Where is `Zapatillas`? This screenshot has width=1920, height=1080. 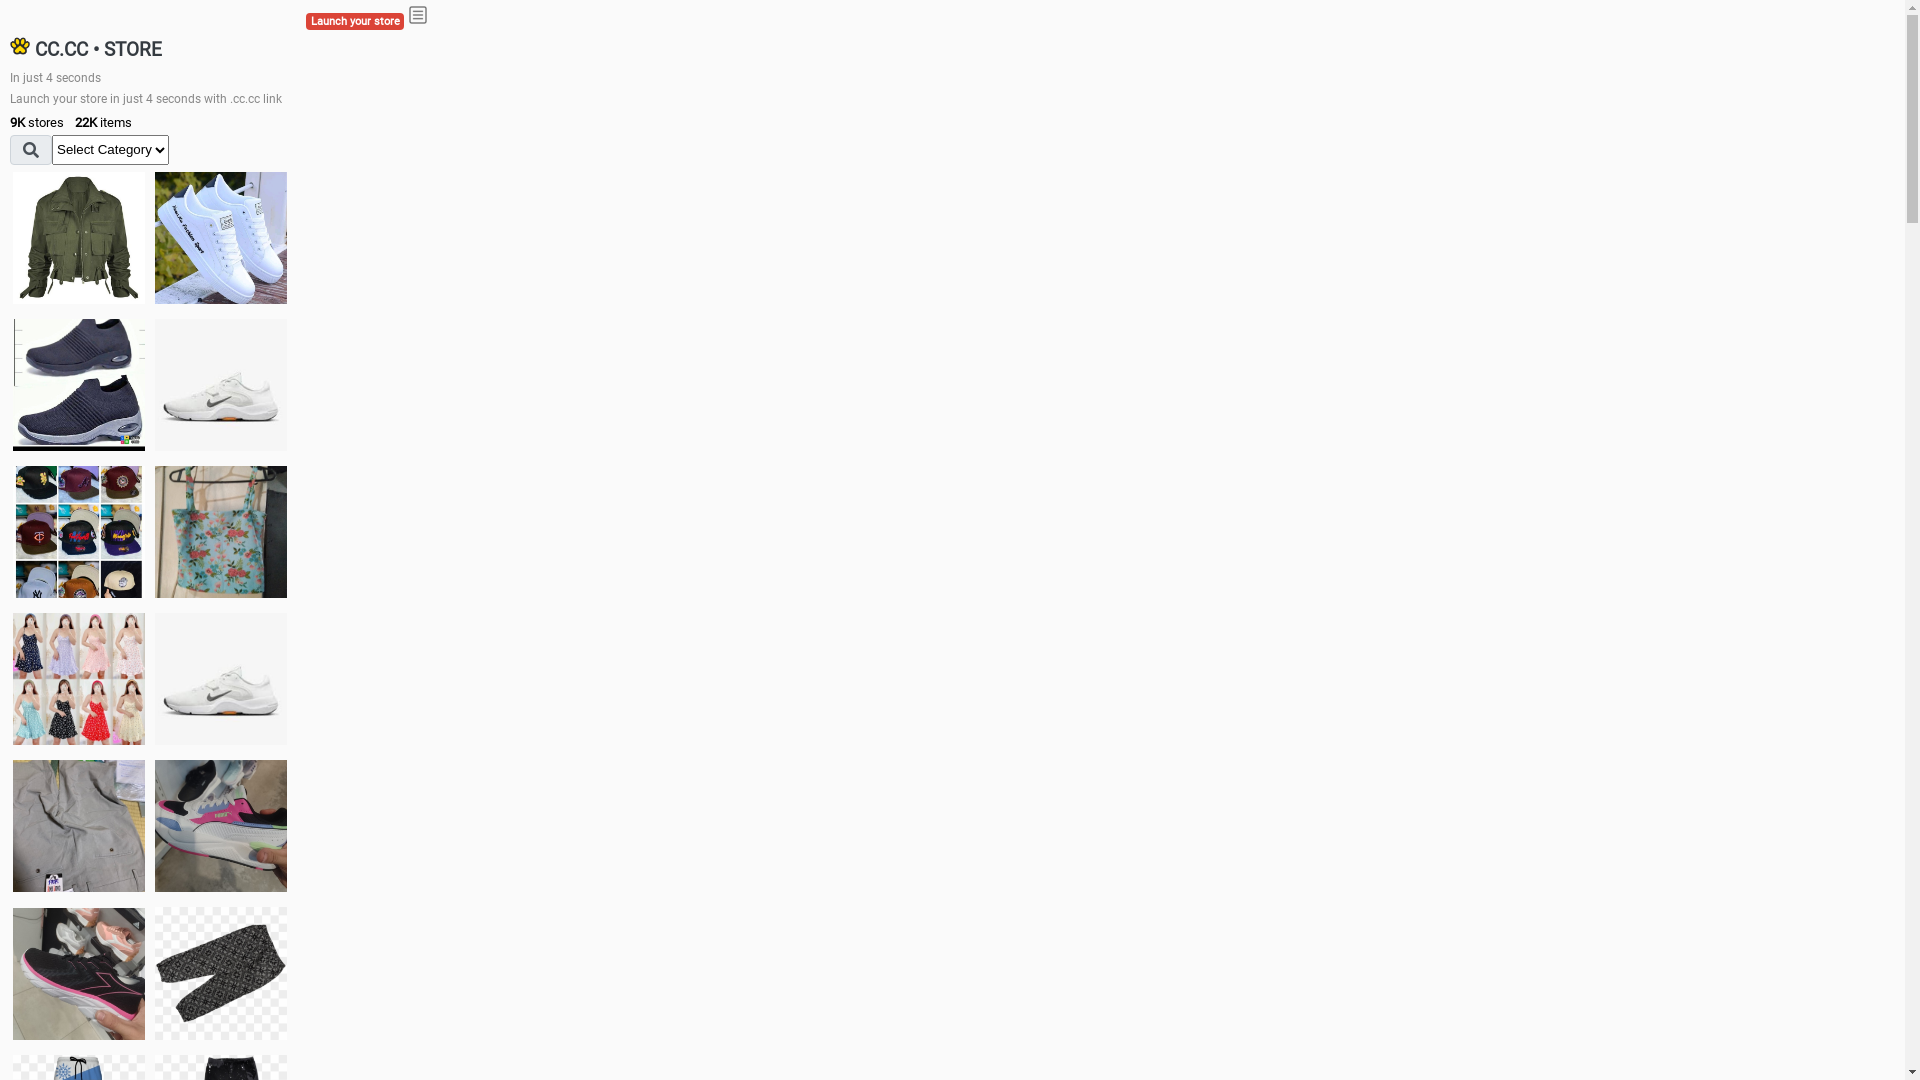 Zapatillas is located at coordinates (79, 974).